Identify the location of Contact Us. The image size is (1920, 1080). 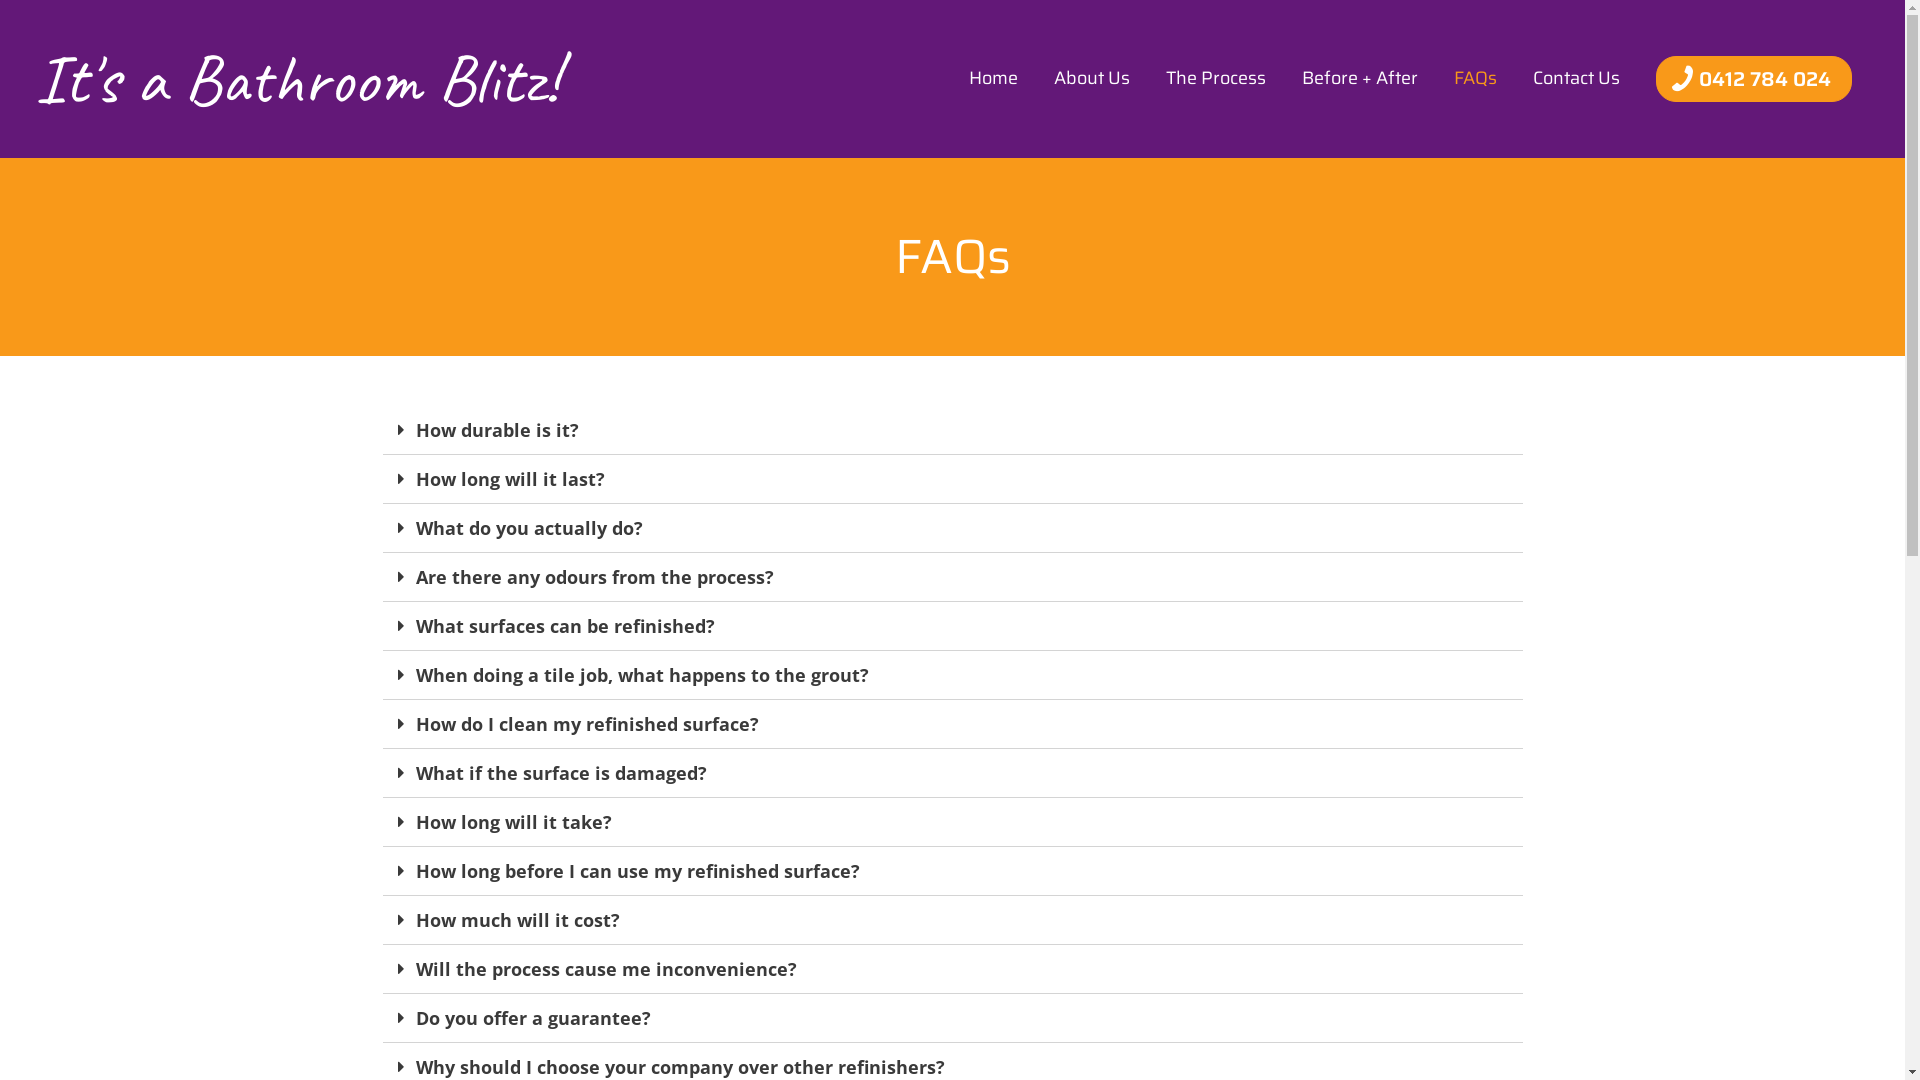
(1576, 78).